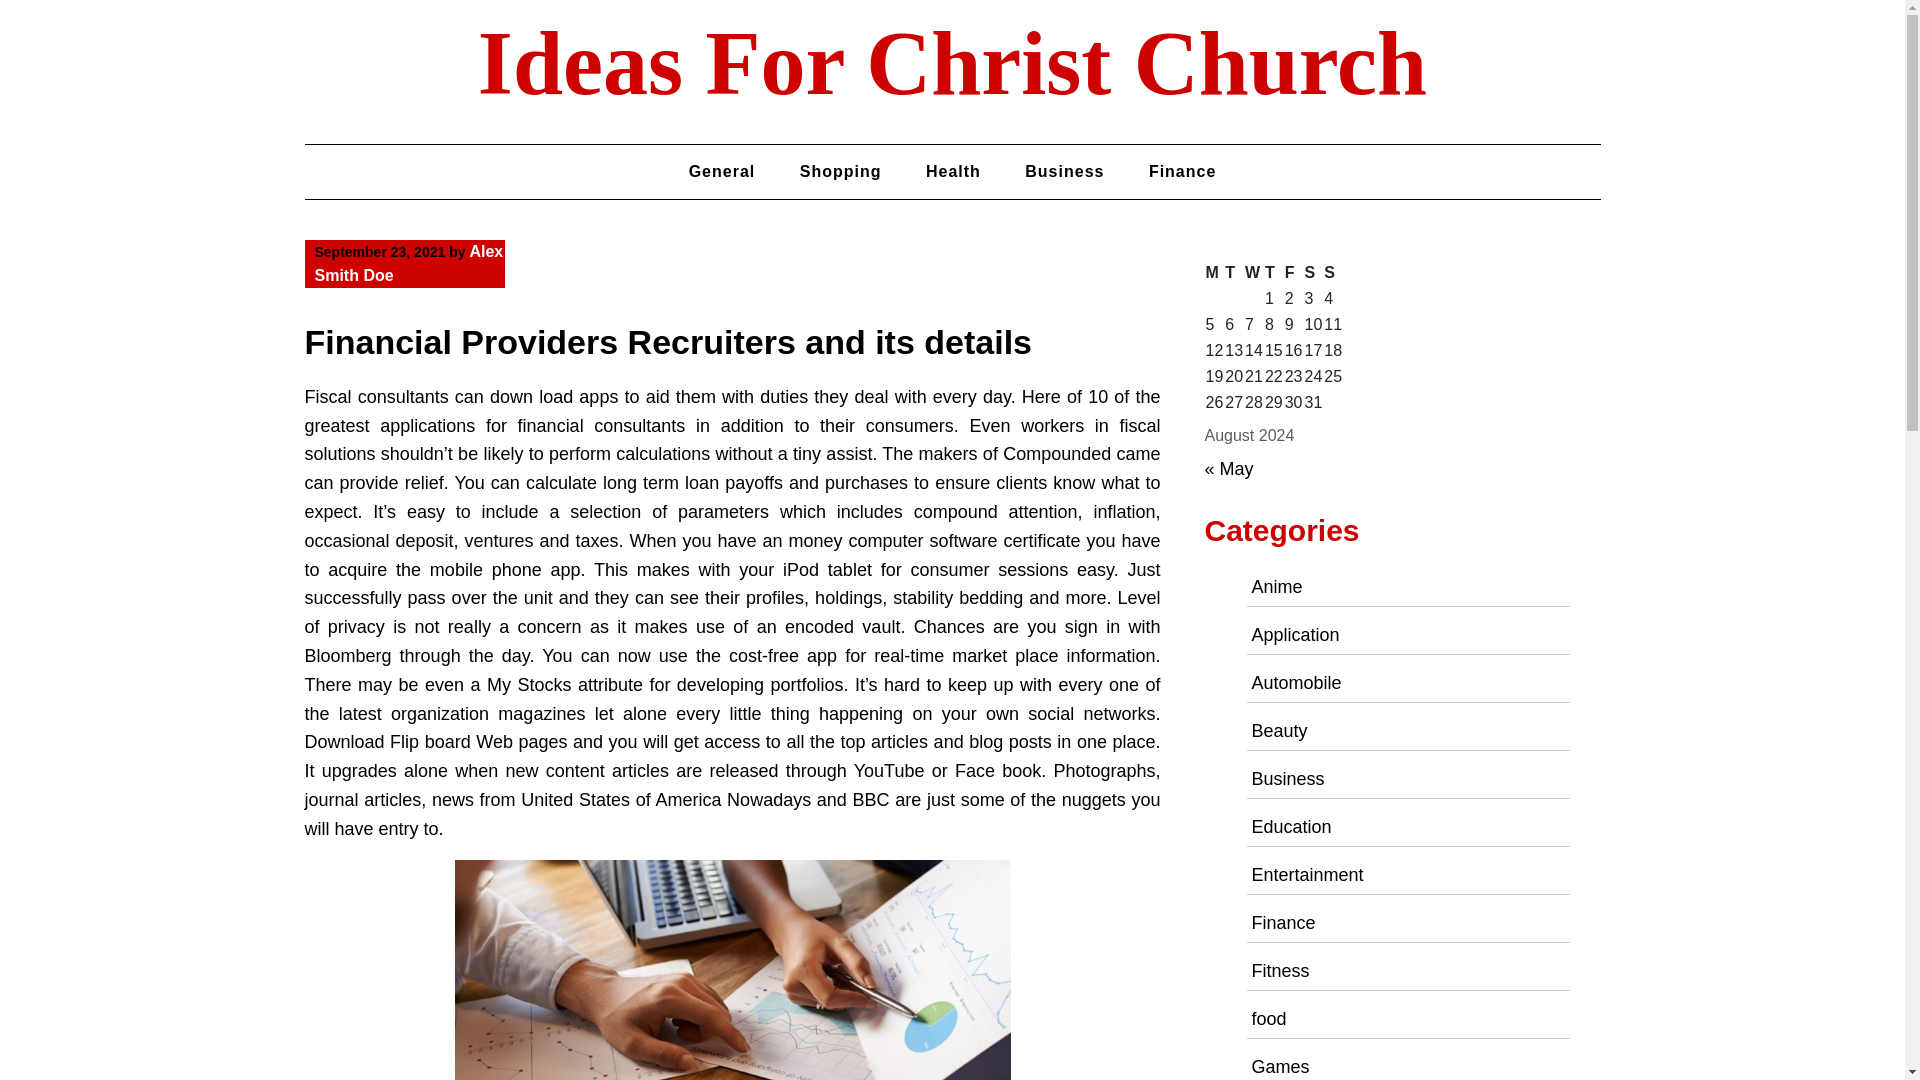 The width and height of the screenshot is (1920, 1080). What do you see at coordinates (1292, 826) in the screenshot?
I see `Education` at bounding box center [1292, 826].